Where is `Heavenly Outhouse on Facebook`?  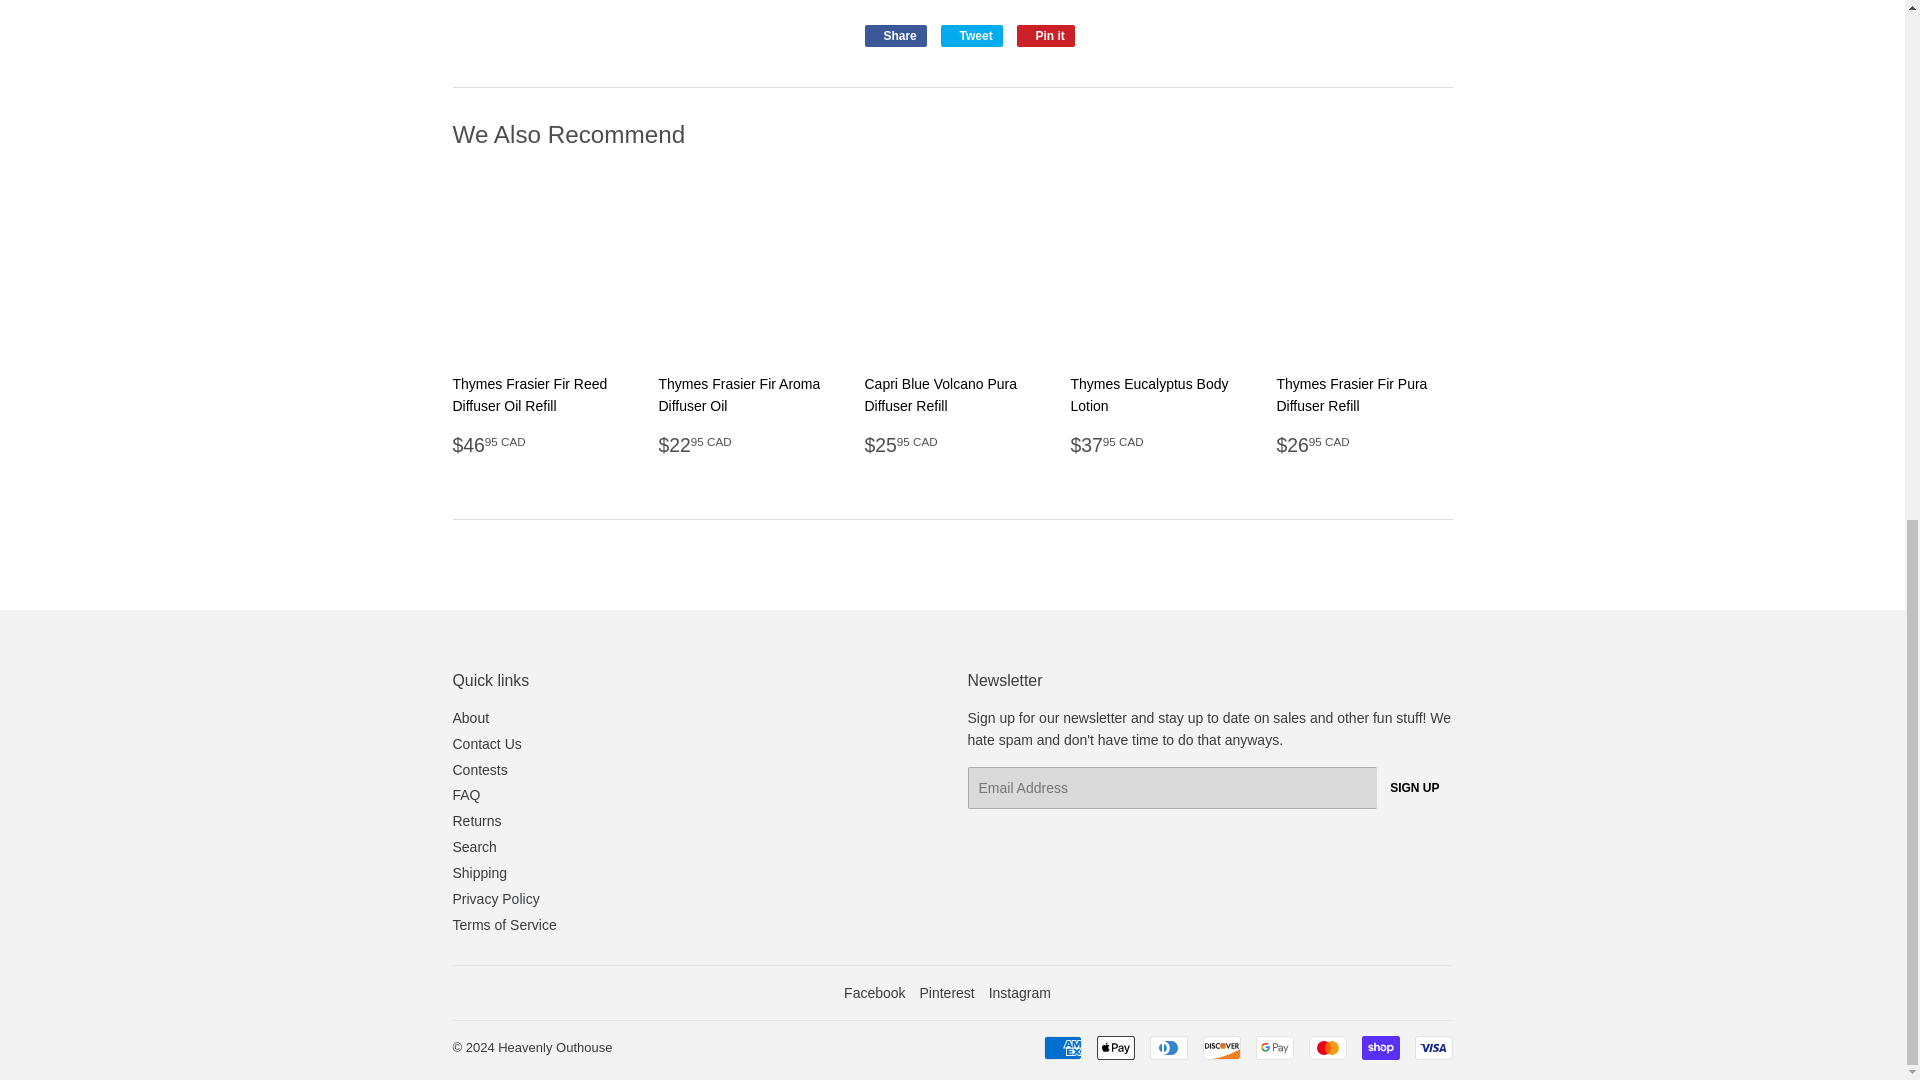 Heavenly Outhouse on Facebook is located at coordinates (874, 992).